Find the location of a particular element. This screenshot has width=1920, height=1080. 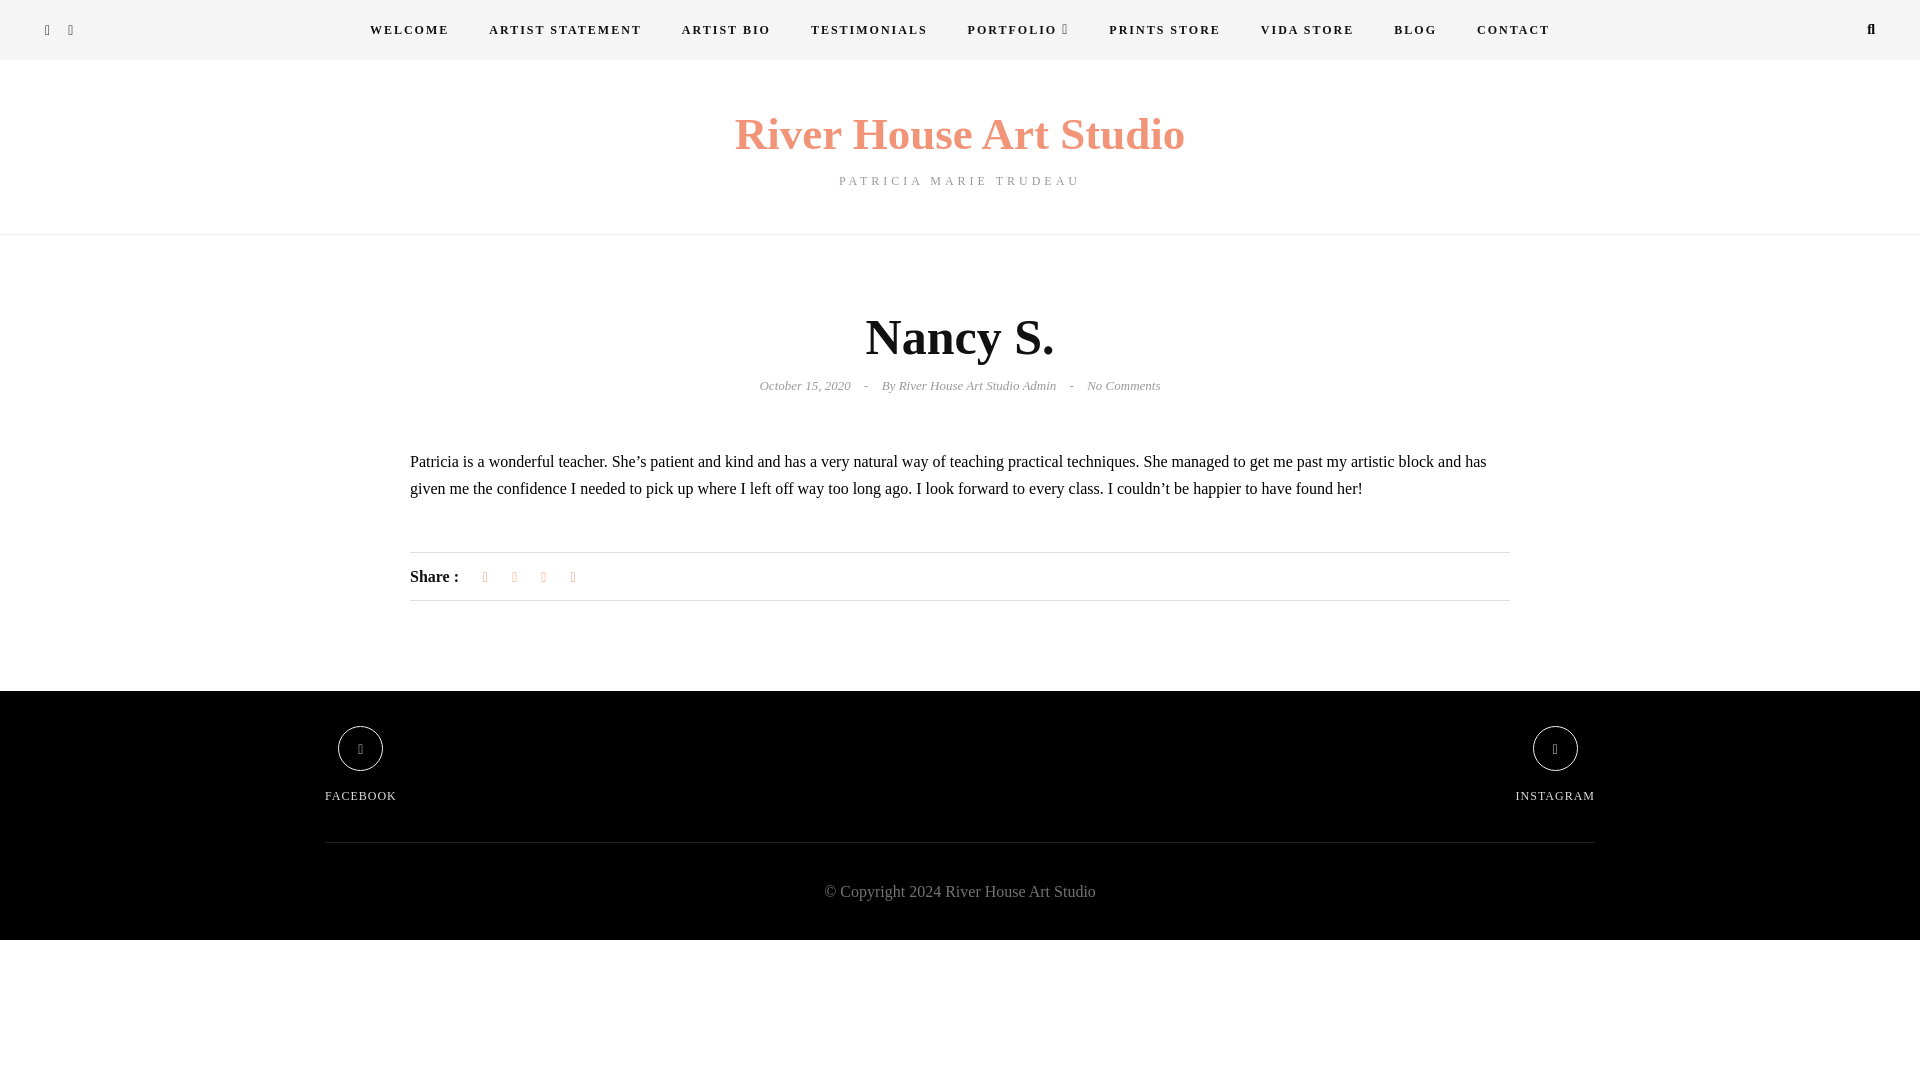

Click to share this post on Twitter is located at coordinates (514, 577).